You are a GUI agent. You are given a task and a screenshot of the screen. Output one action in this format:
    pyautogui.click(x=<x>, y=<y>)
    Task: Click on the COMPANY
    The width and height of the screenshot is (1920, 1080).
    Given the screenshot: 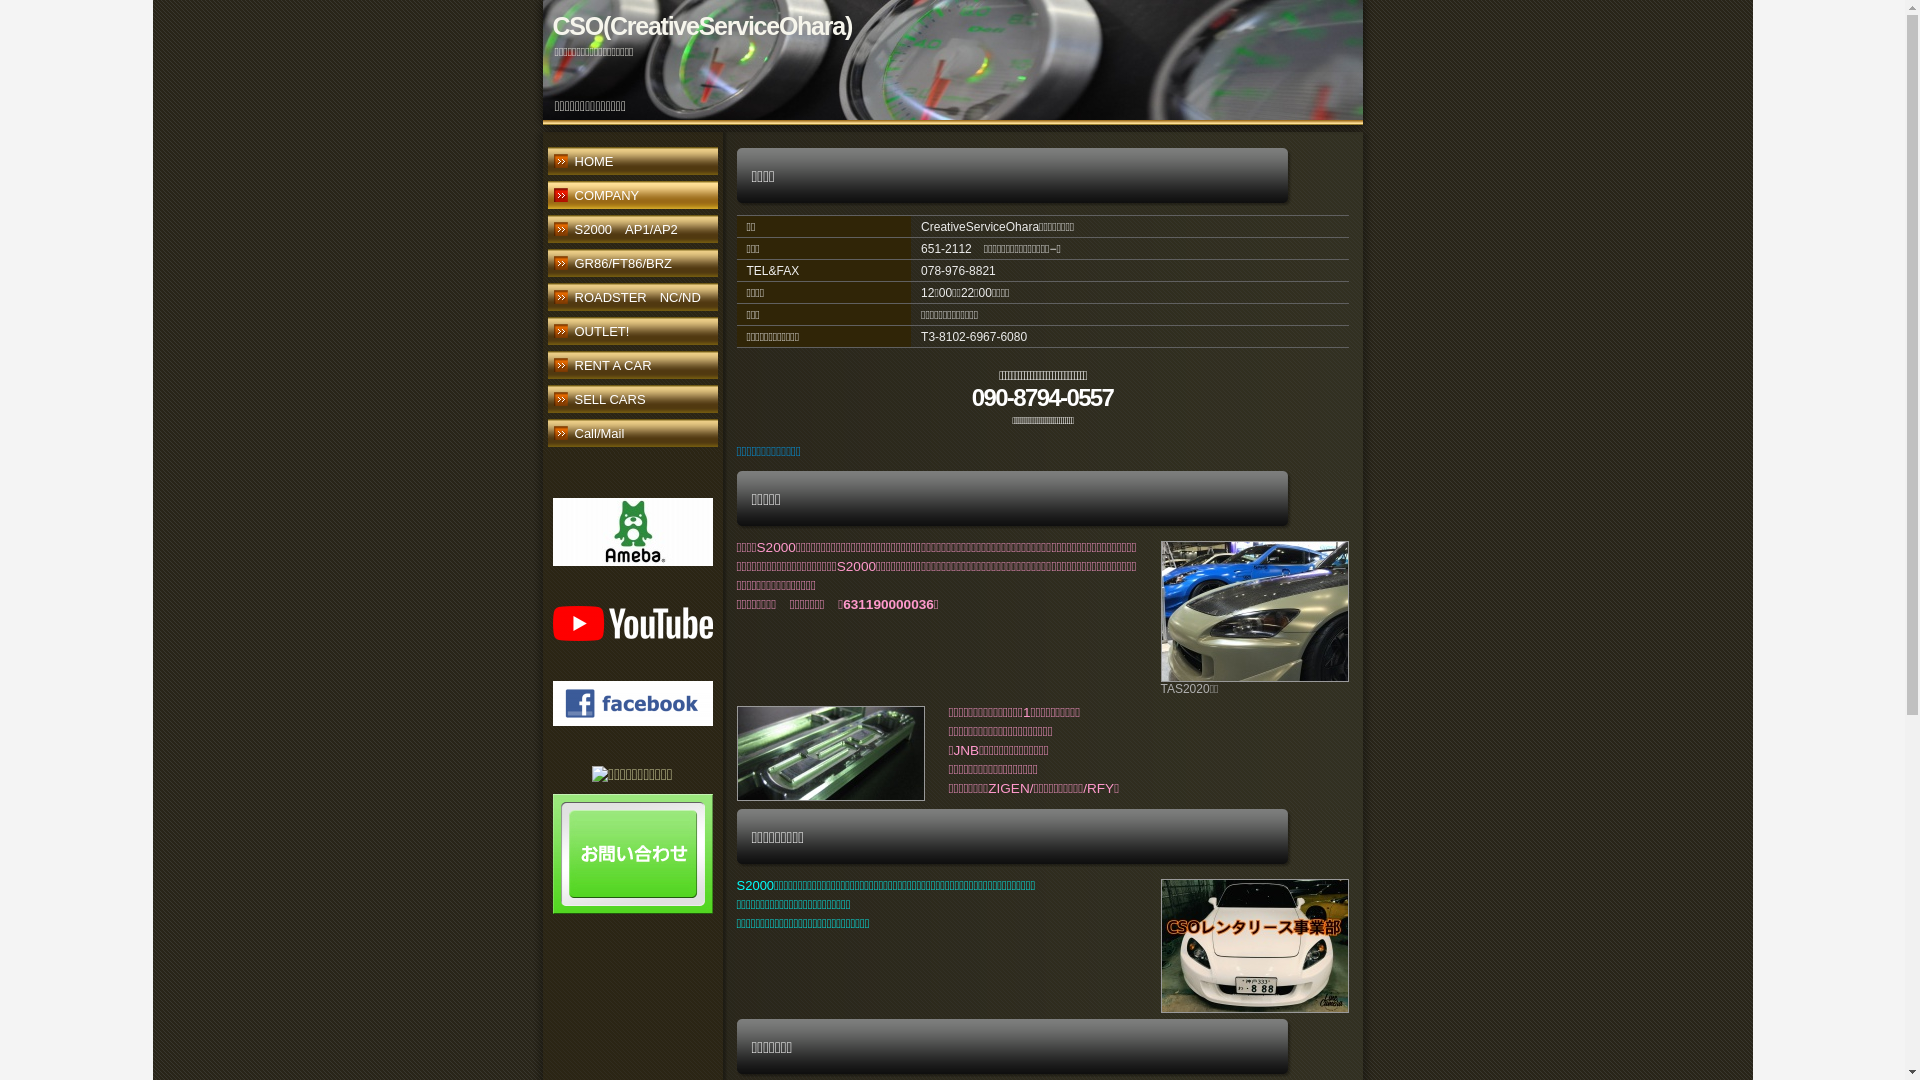 What is the action you would take?
    pyautogui.click(x=632, y=198)
    